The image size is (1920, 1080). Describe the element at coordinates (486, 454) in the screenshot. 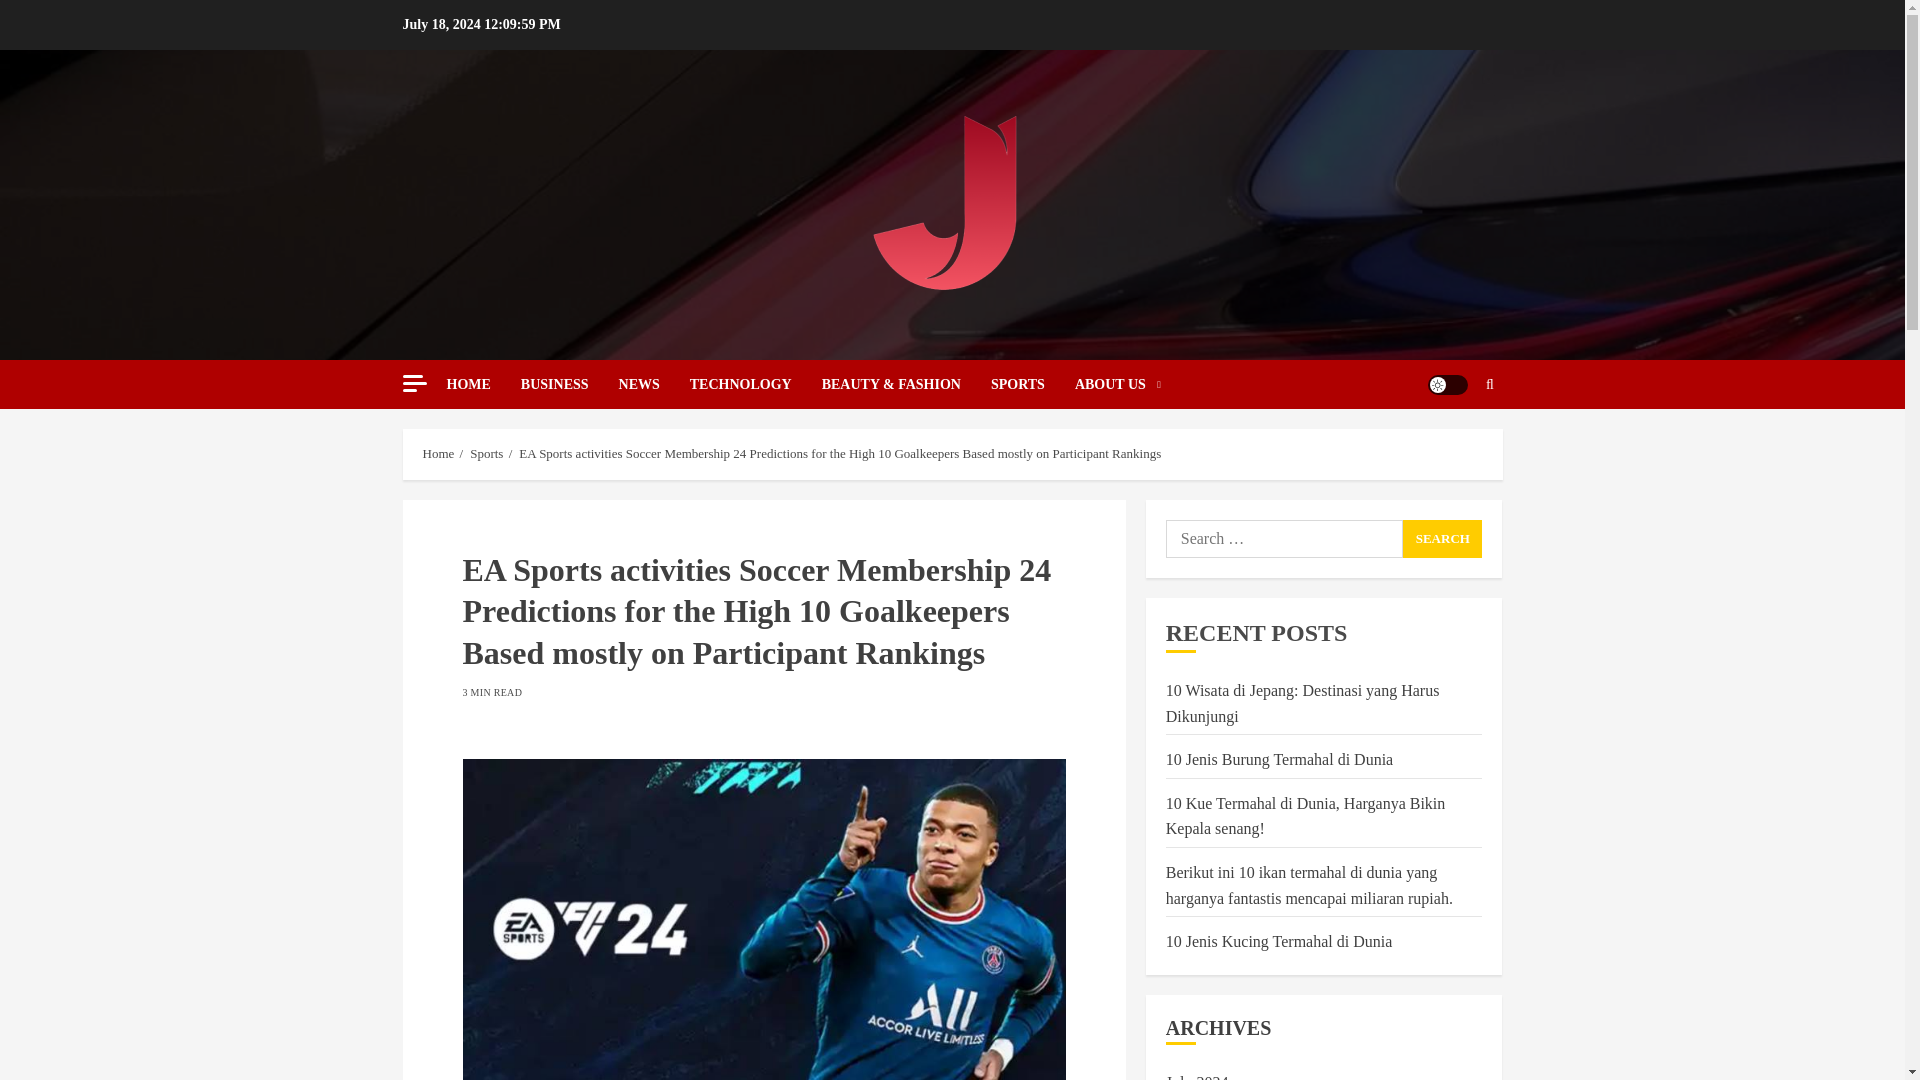

I see `Sports` at that location.